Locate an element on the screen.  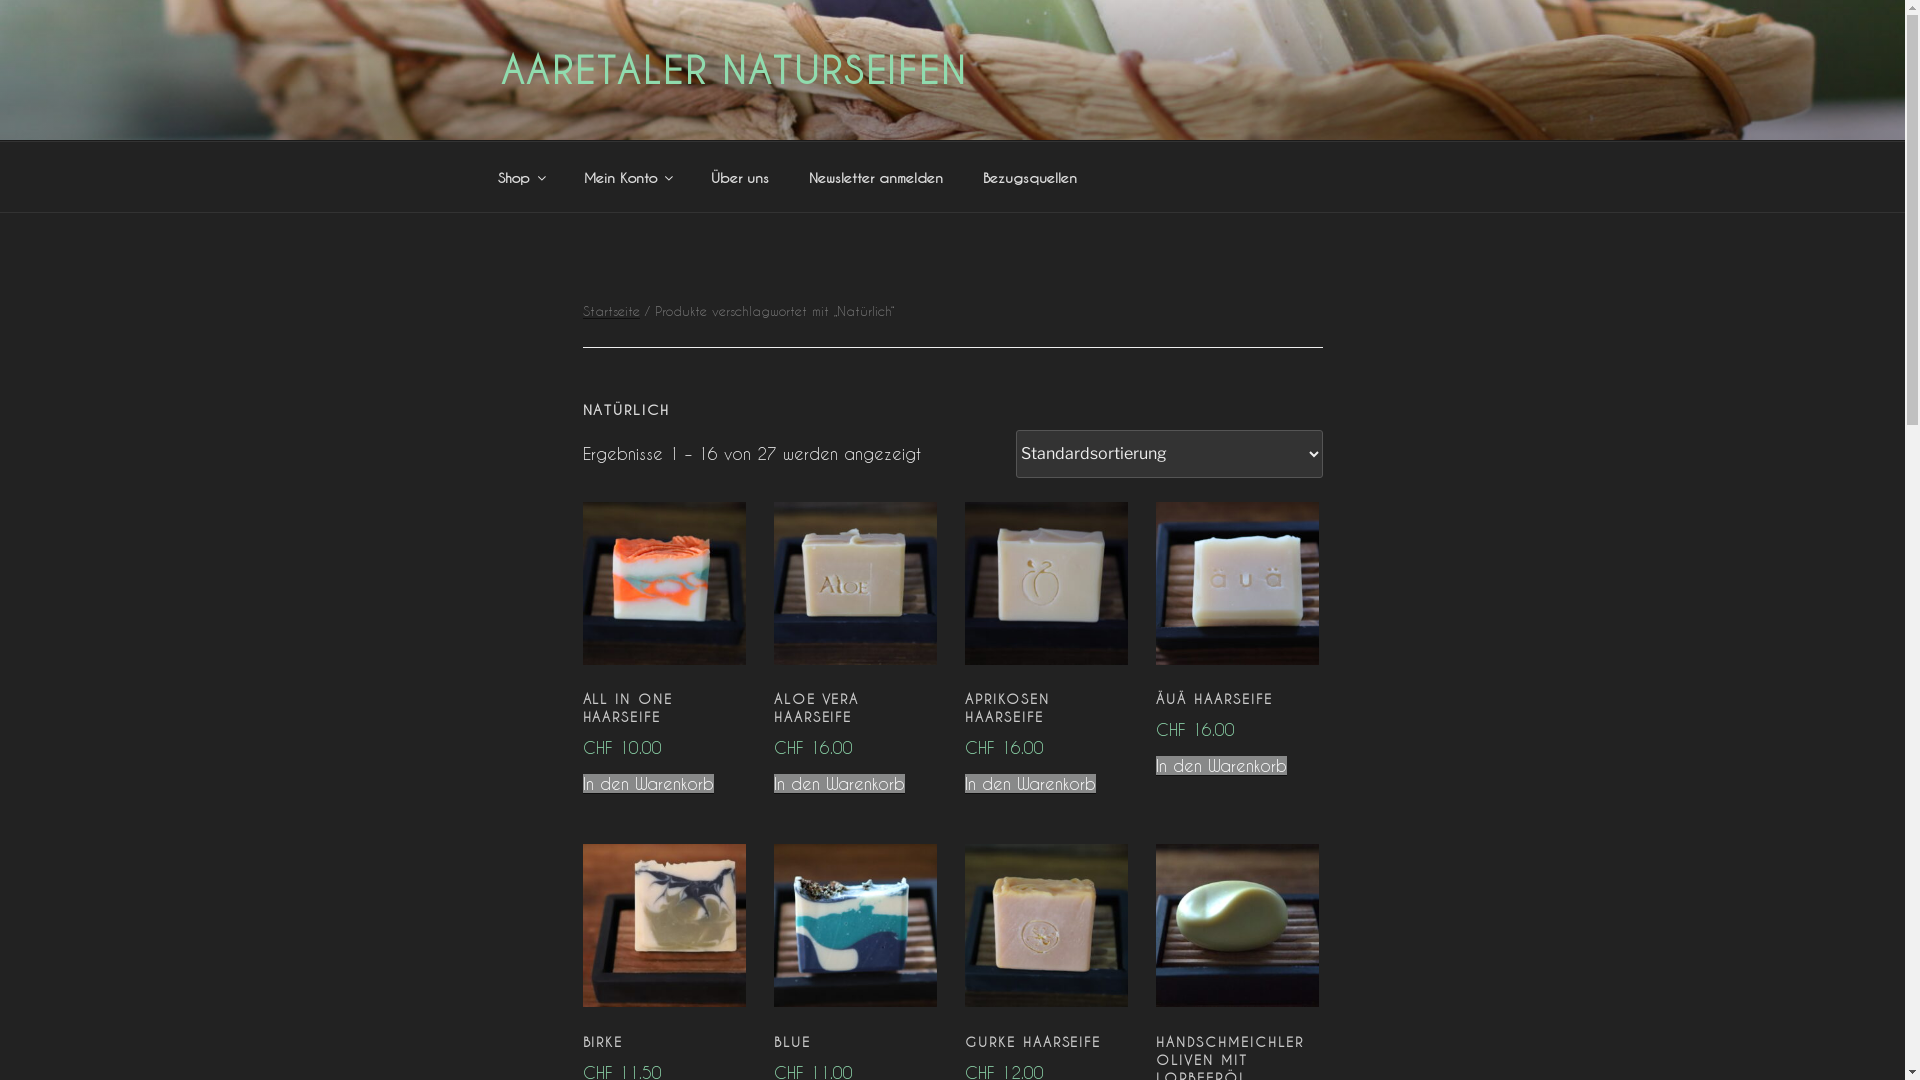
Shop is located at coordinates (520, 176).